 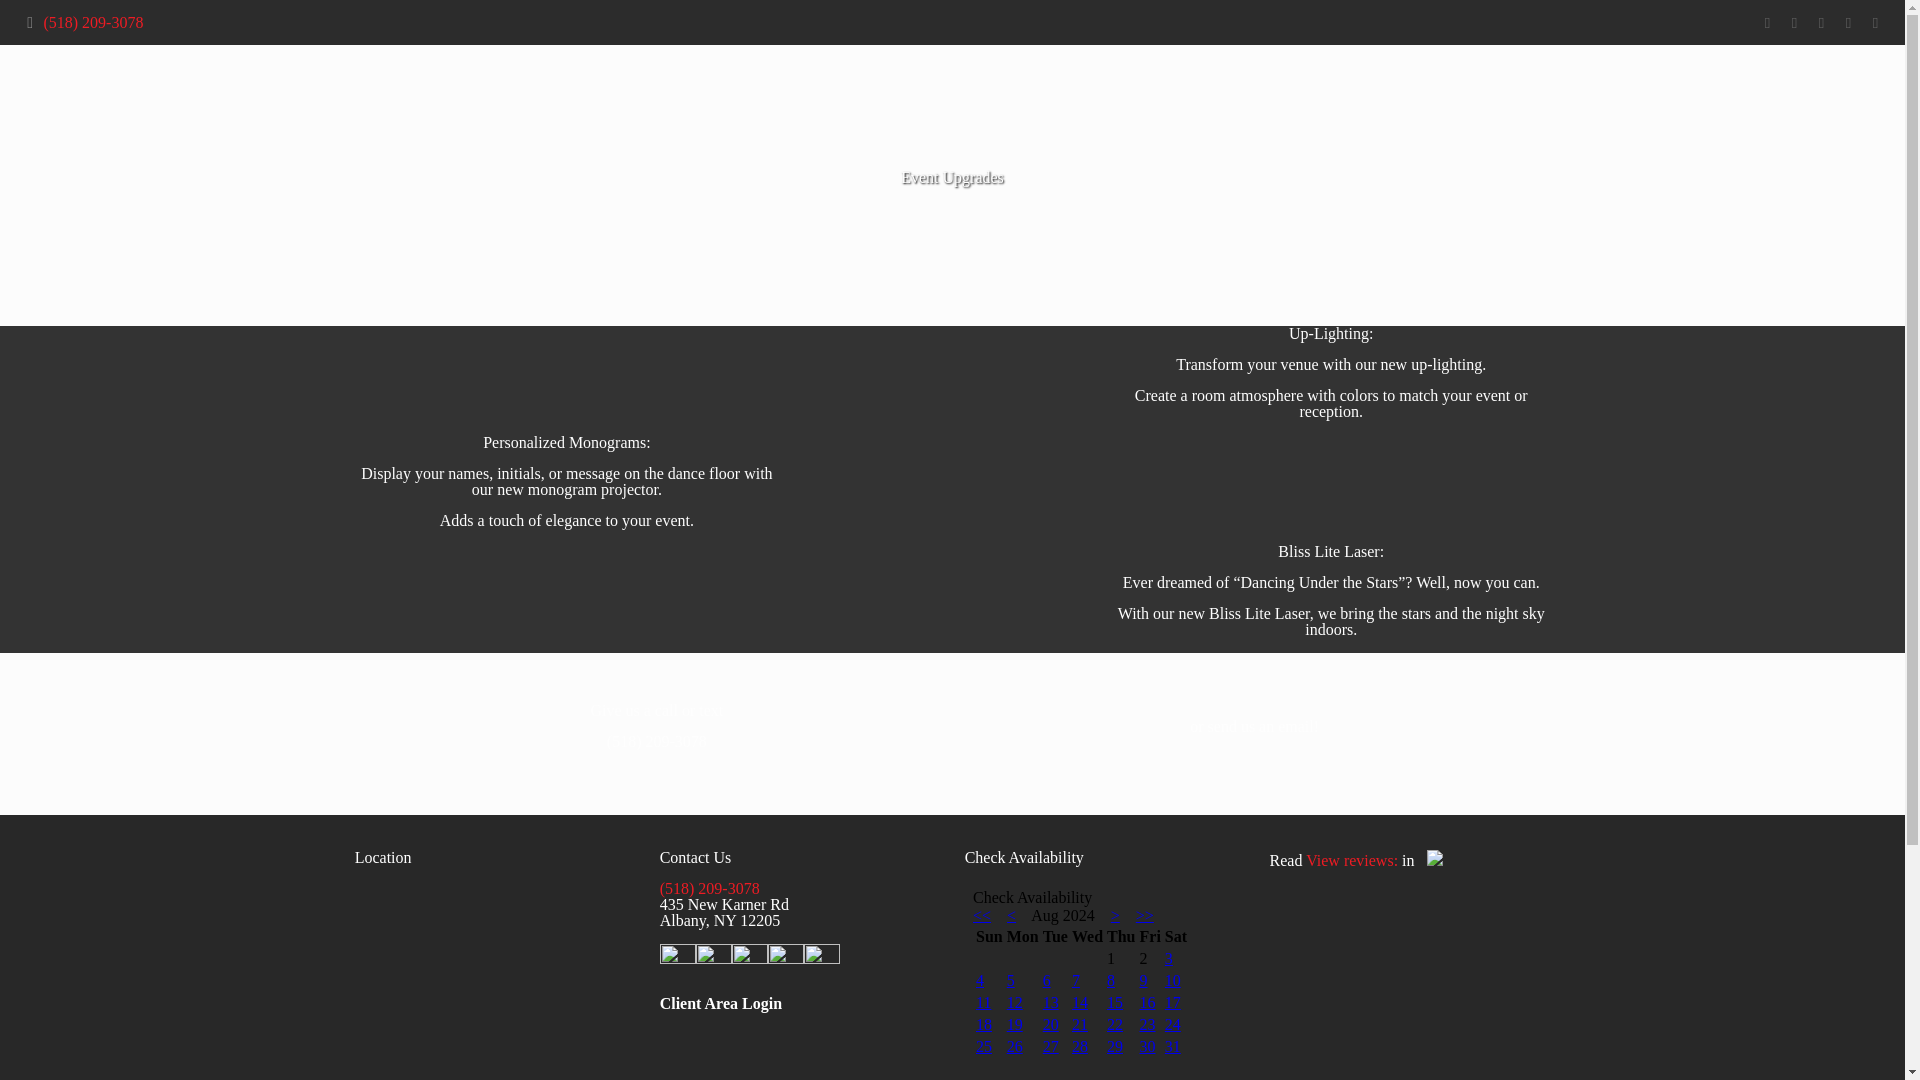 What do you see at coordinates (1874, 23) in the screenshot?
I see `Instagram` at bounding box center [1874, 23].